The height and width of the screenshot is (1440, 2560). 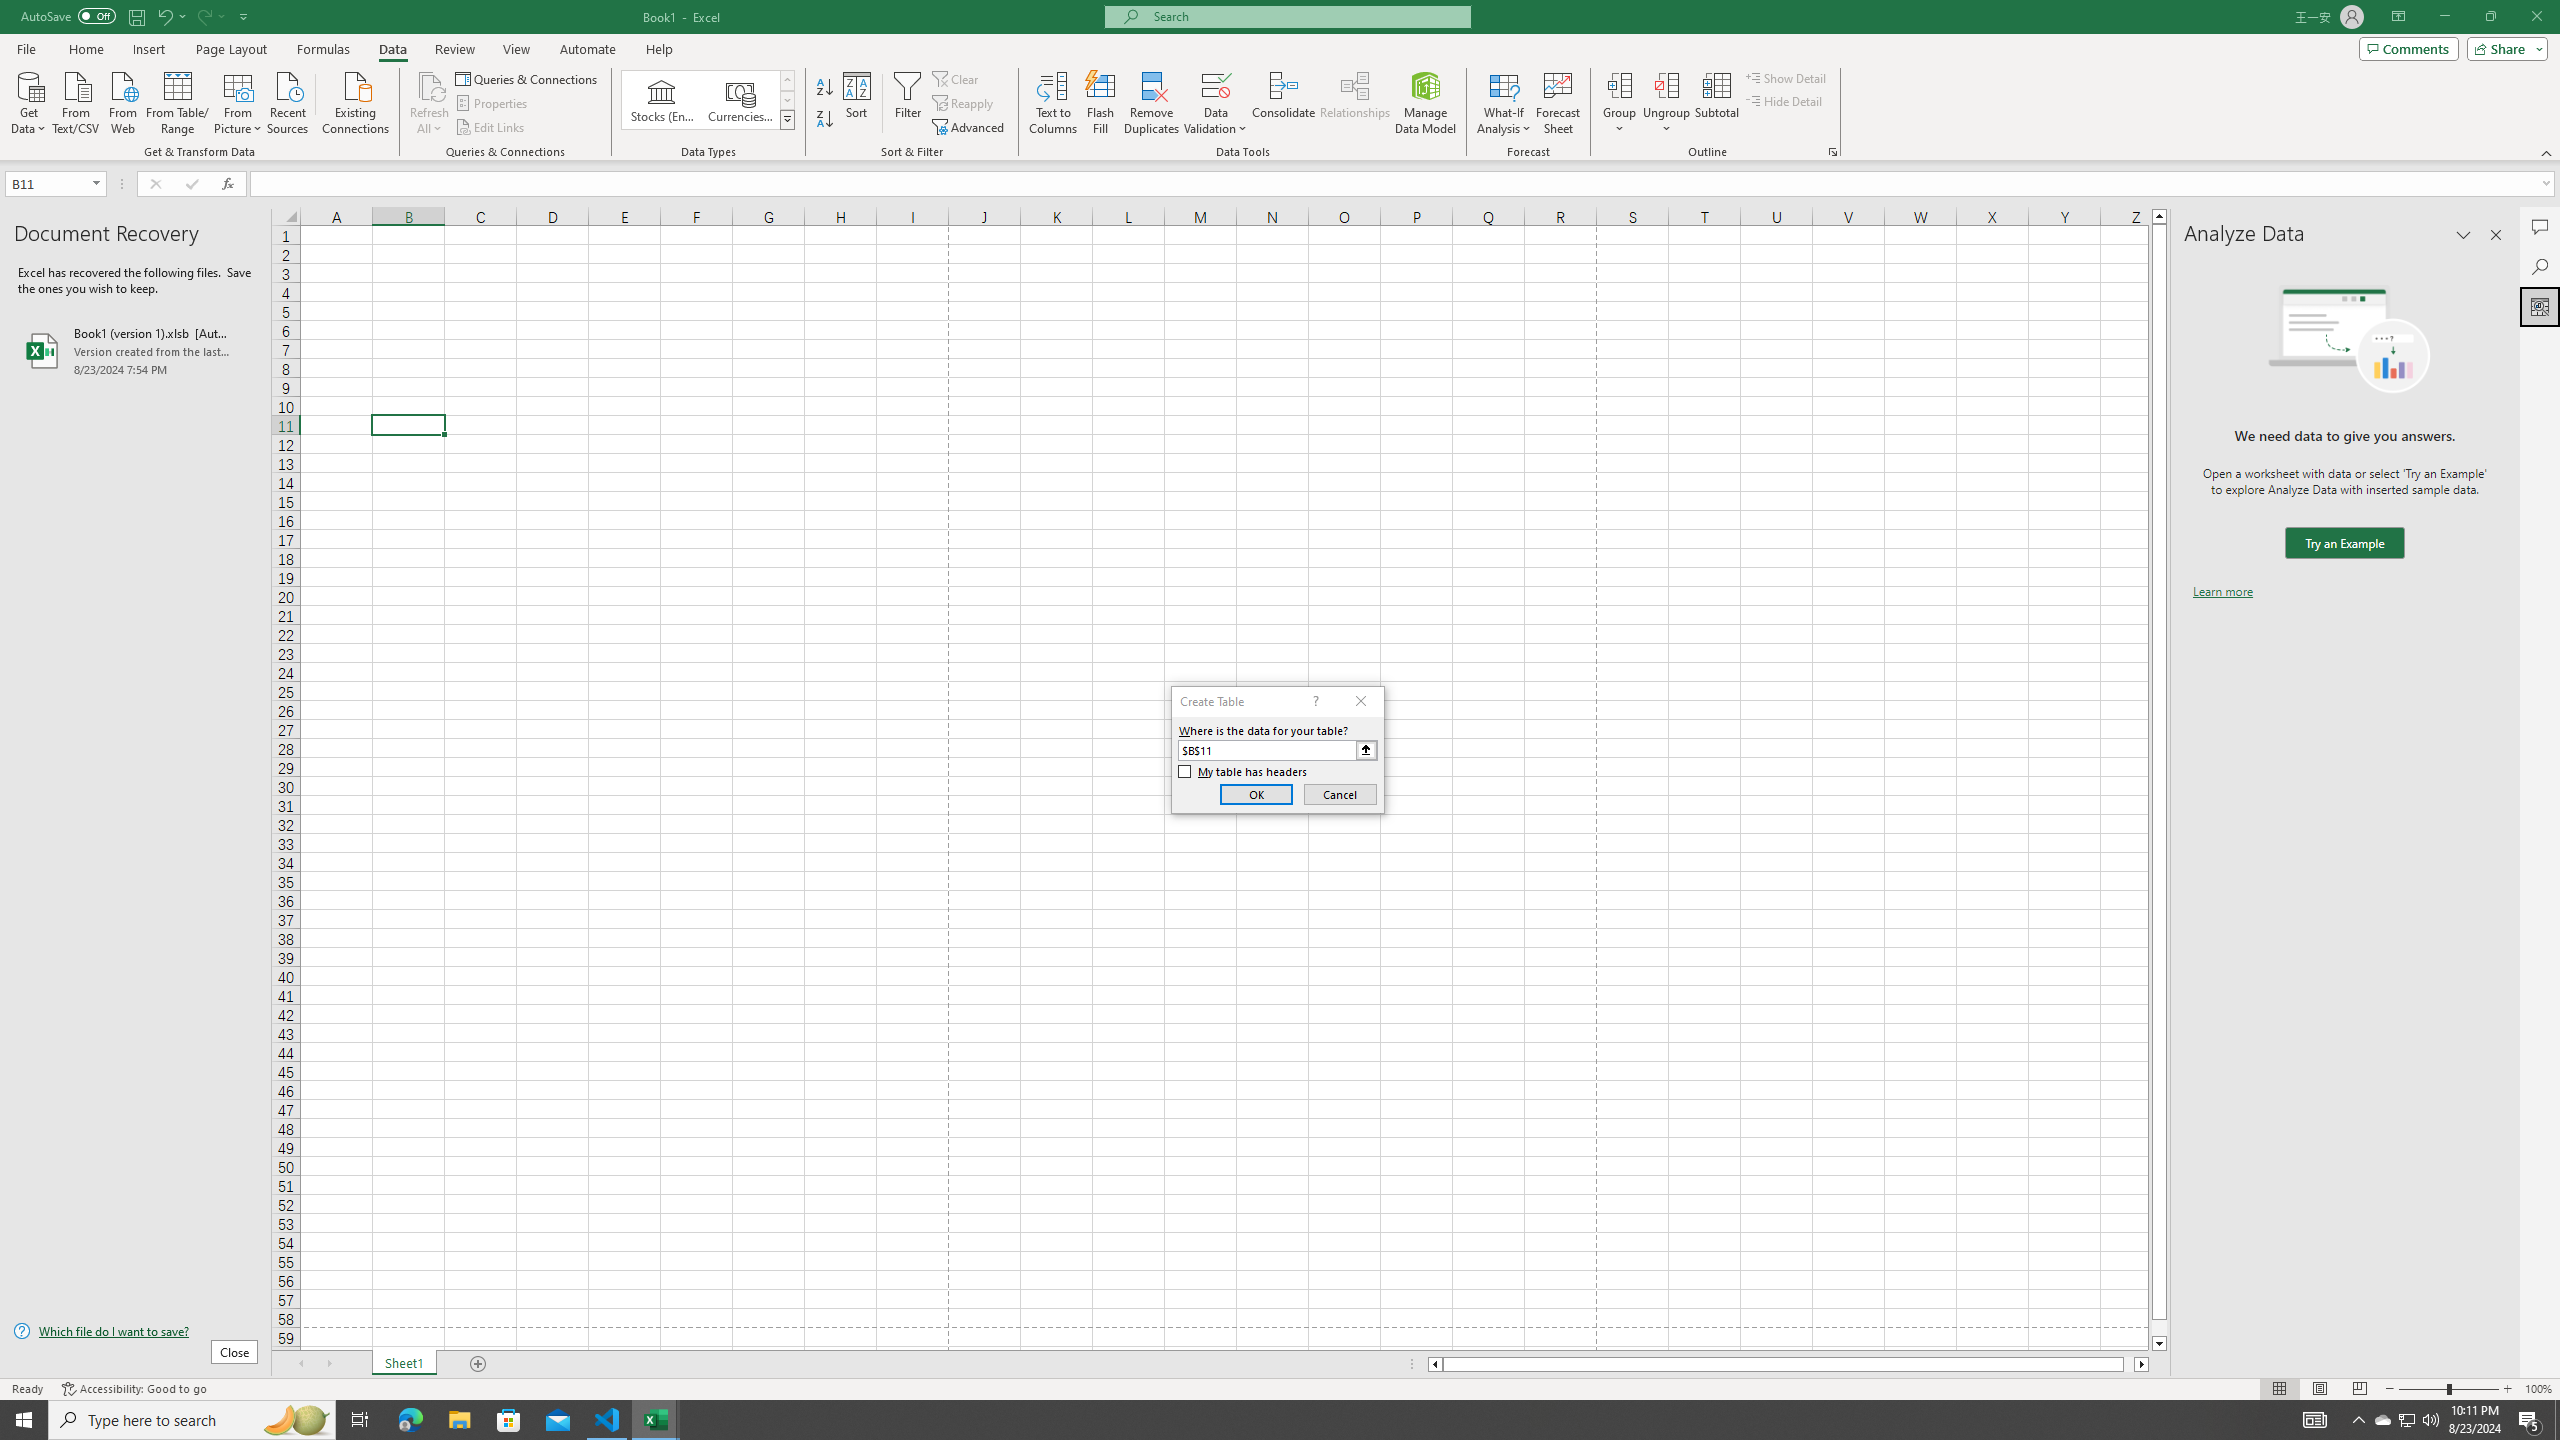 I want to click on Queries & Connections, so click(x=528, y=78).